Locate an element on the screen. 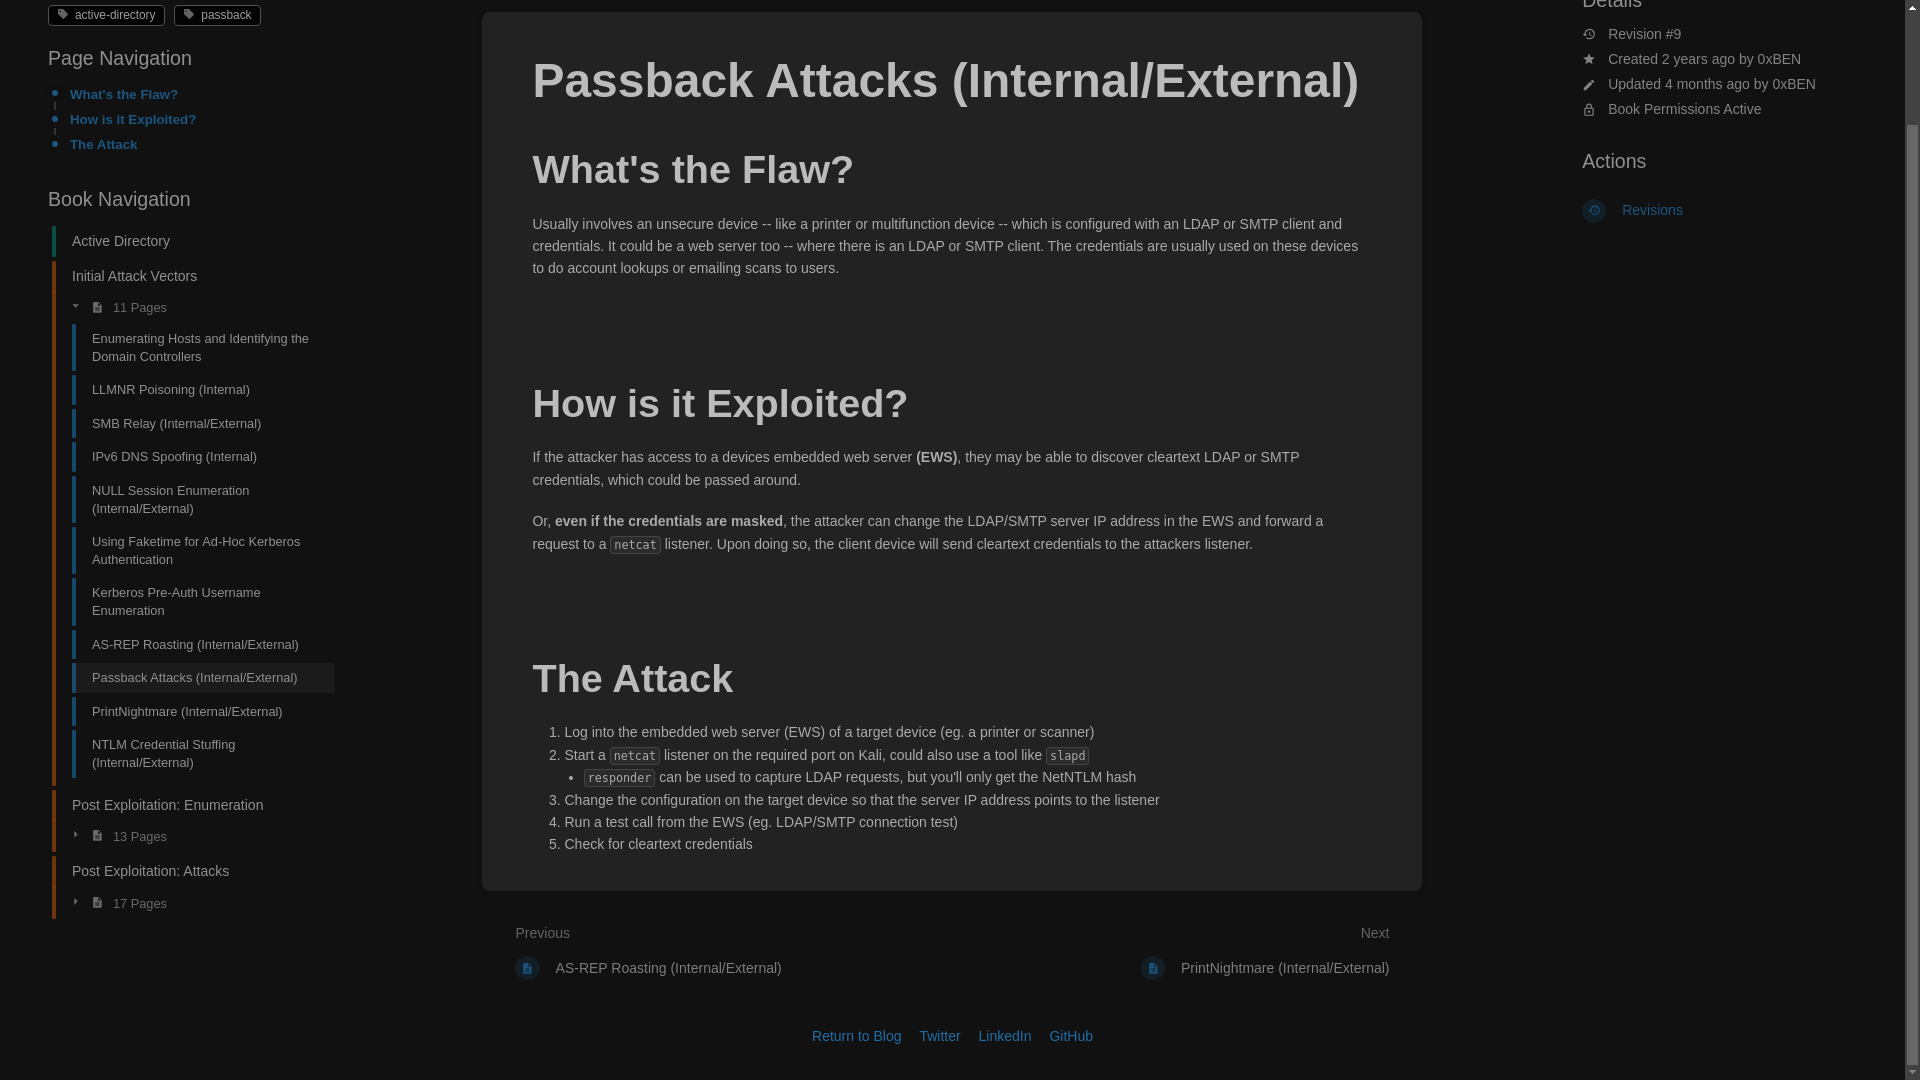 The image size is (1920, 1080). Active Directory is located at coordinates (185, 241).